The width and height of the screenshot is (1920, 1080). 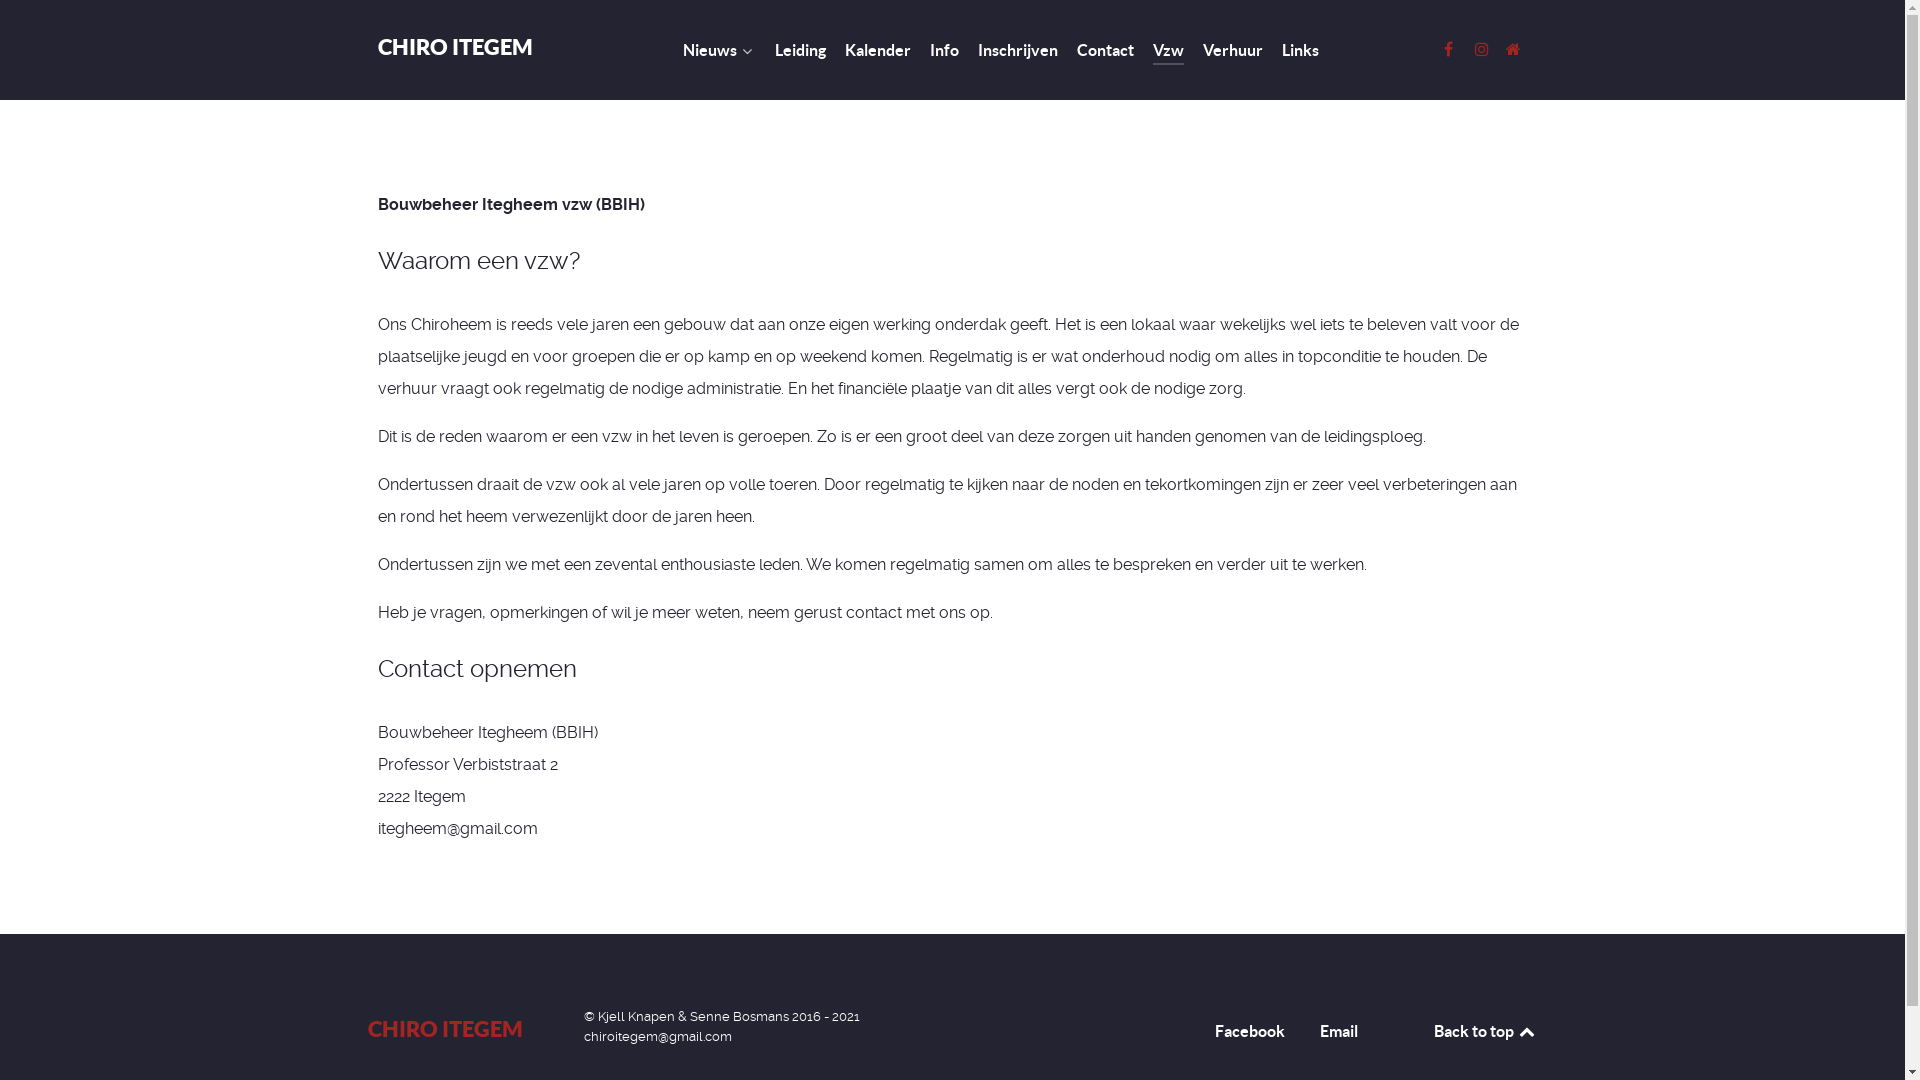 What do you see at coordinates (1232, 52) in the screenshot?
I see `Verhuur` at bounding box center [1232, 52].